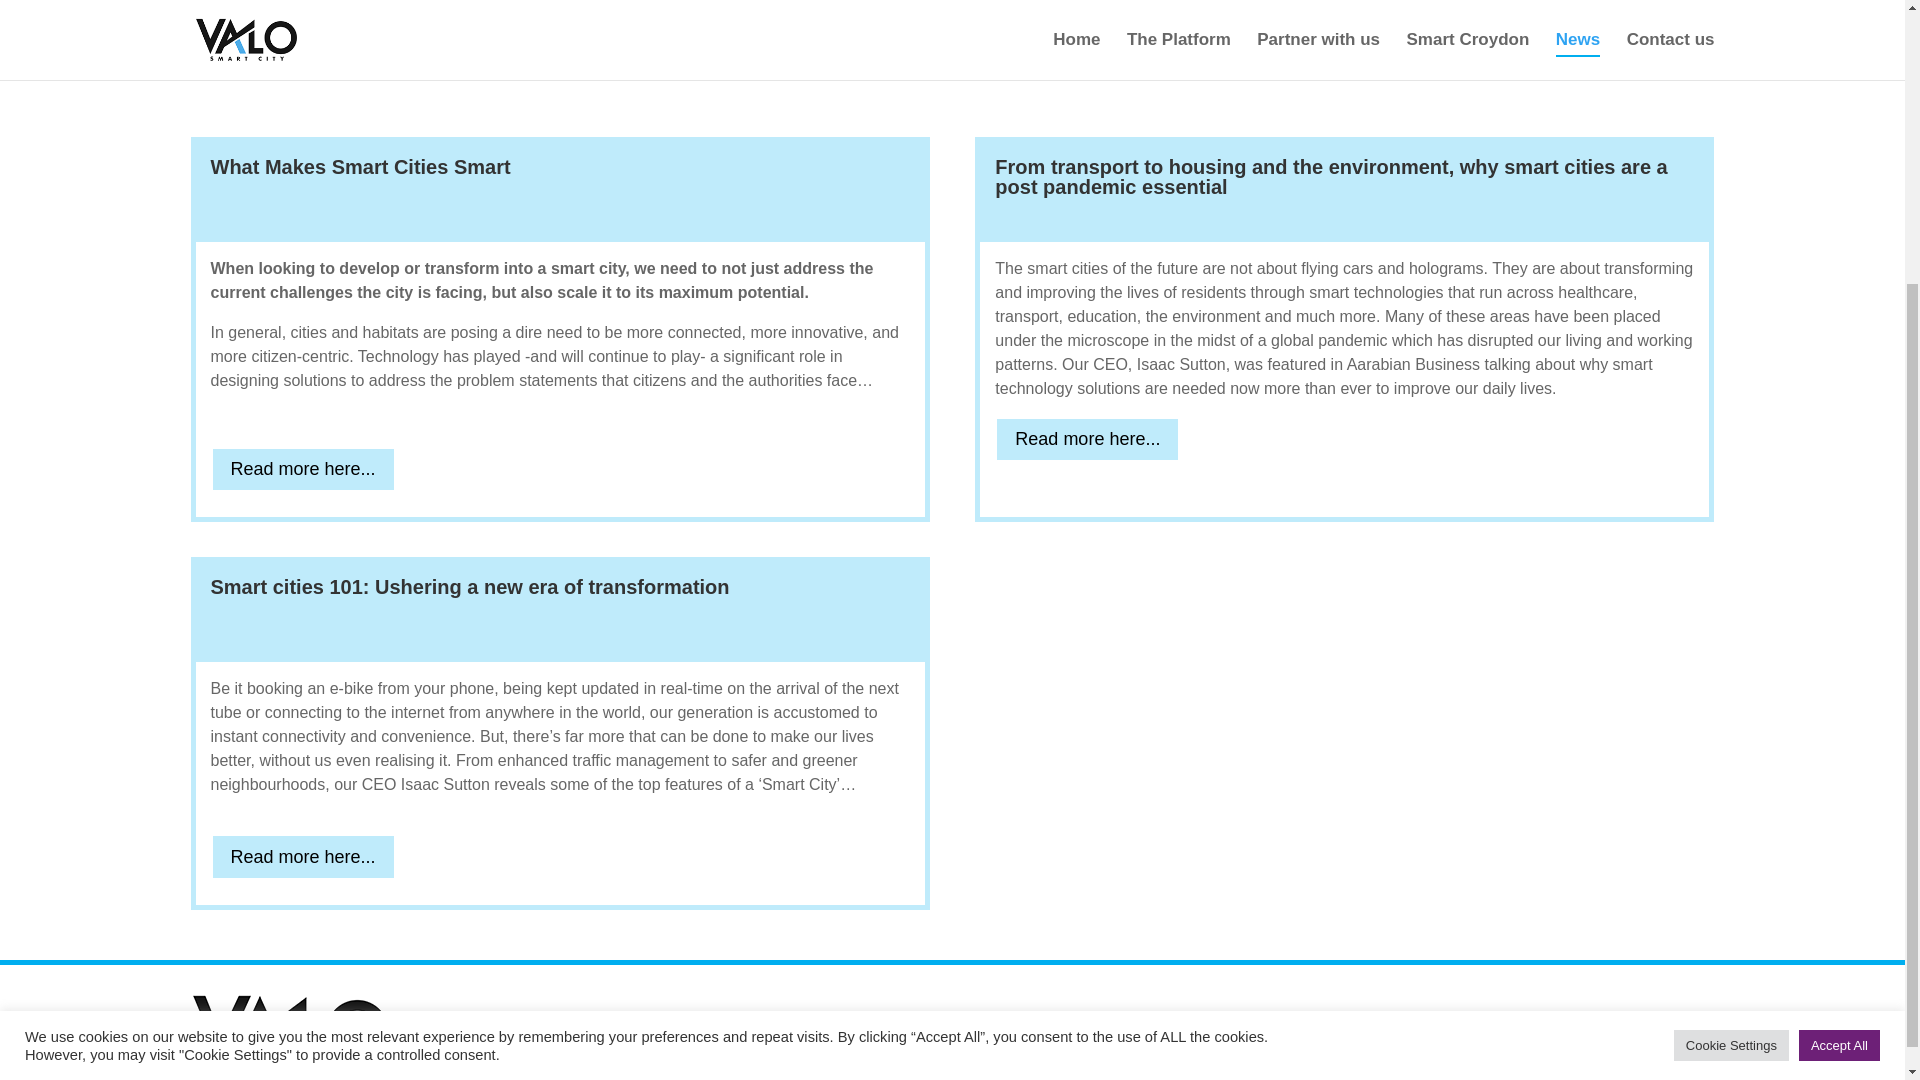  What do you see at coordinates (1336, 1064) in the screenshot?
I see `Privacy Policy` at bounding box center [1336, 1064].